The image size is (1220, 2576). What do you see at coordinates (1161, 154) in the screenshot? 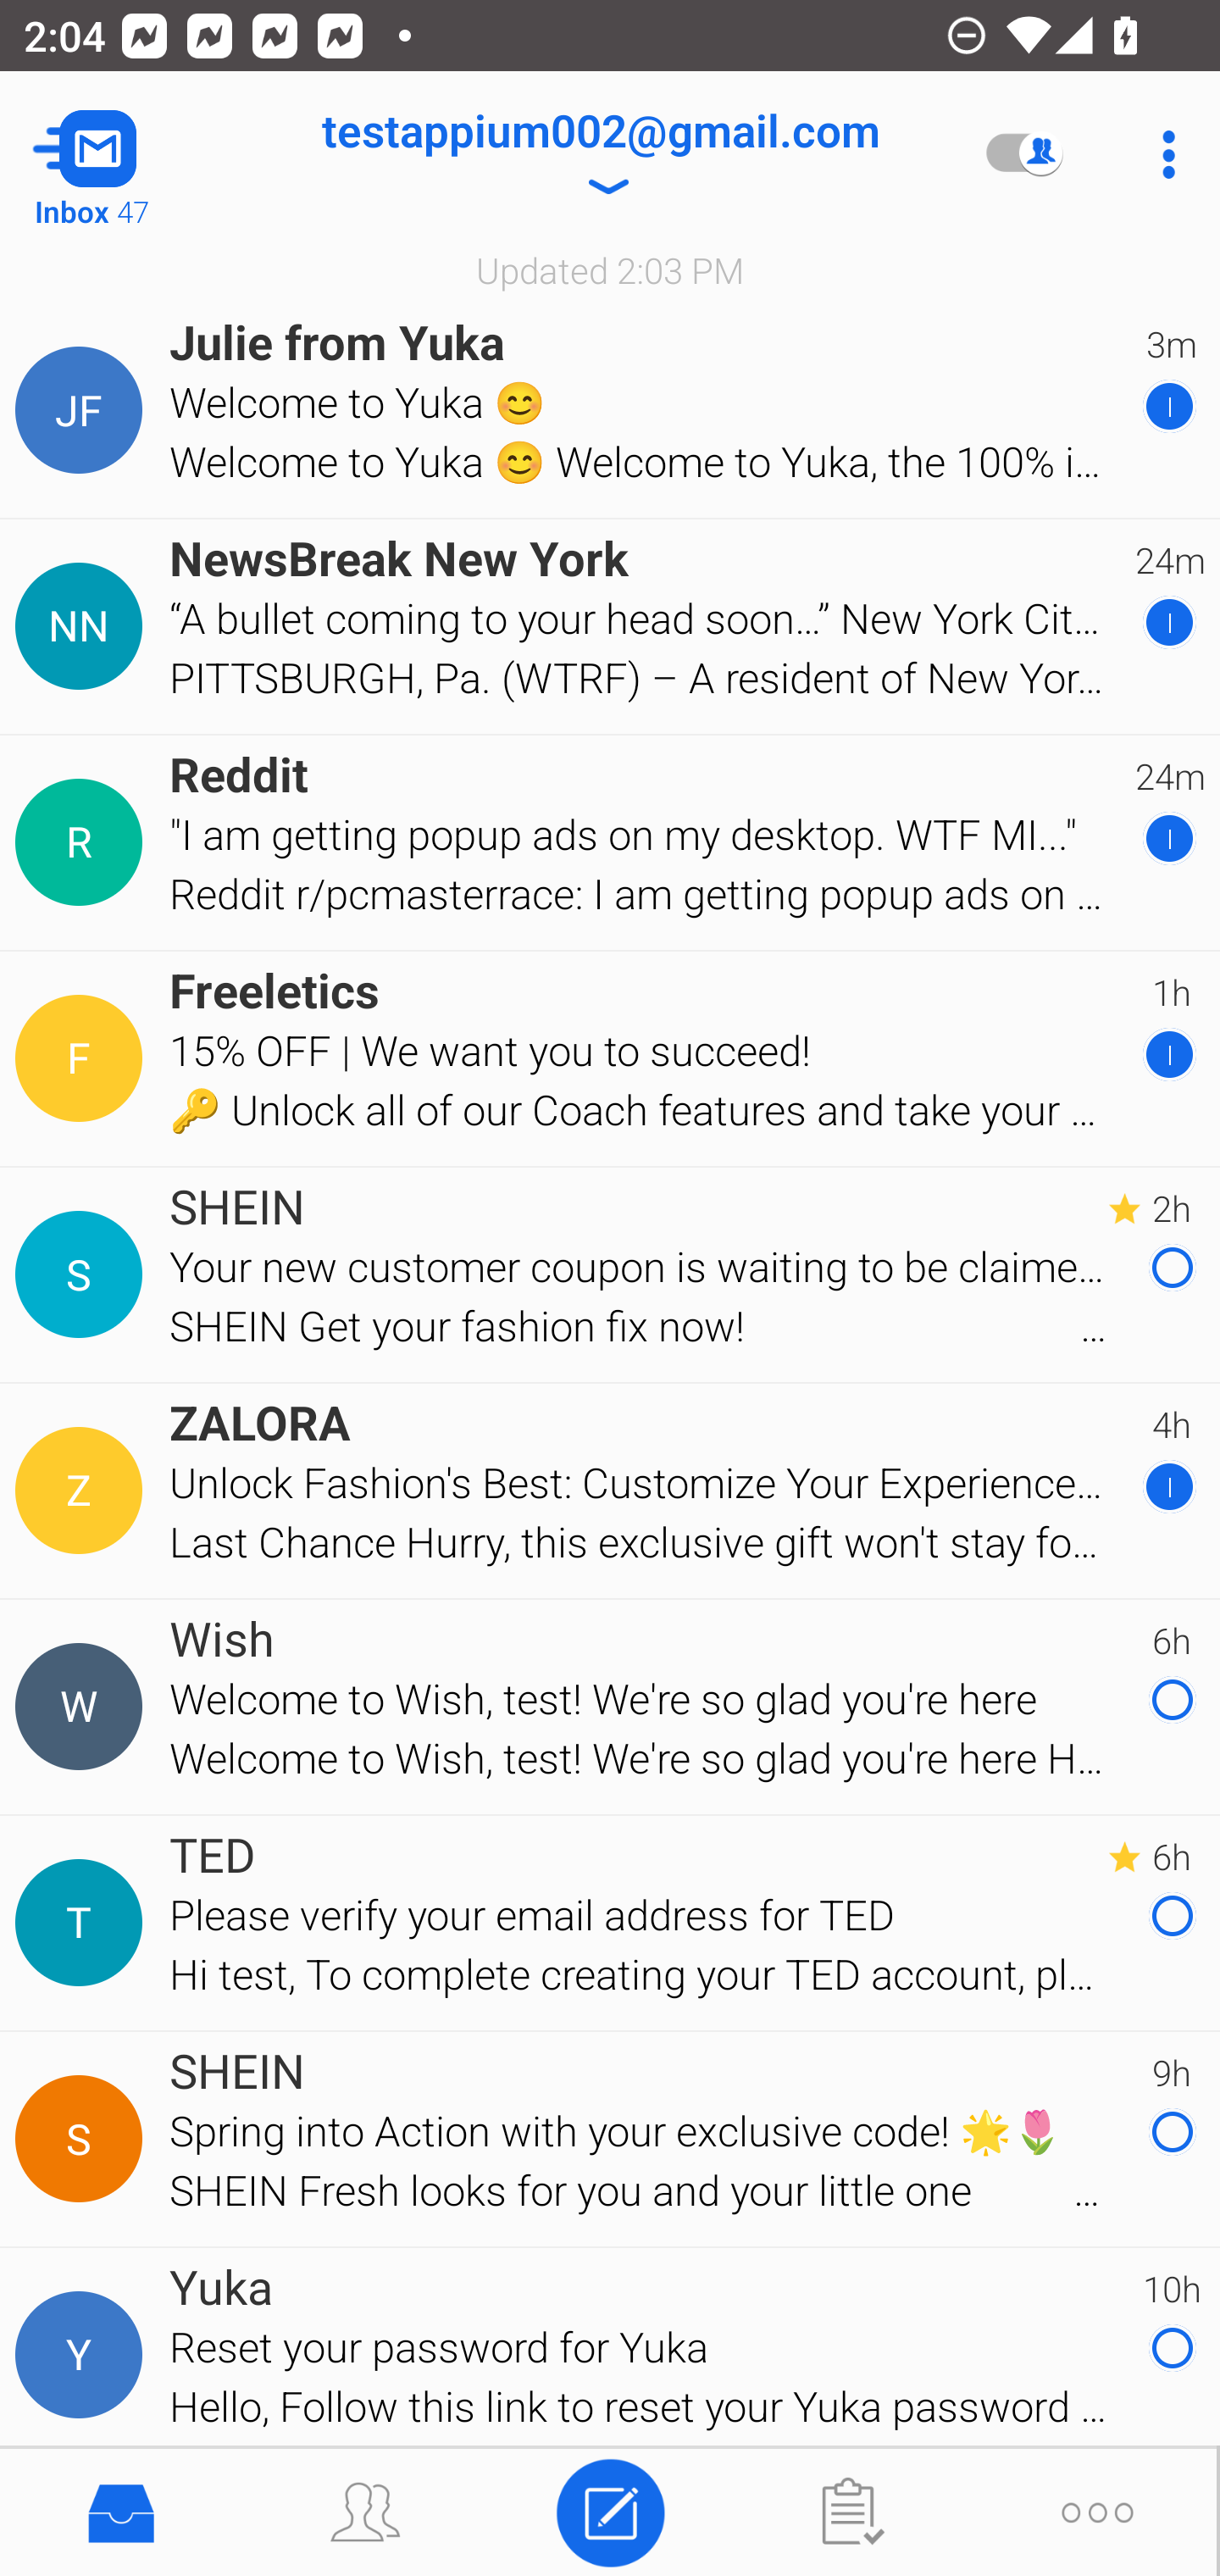
I see `More Options` at bounding box center [1161, 154].